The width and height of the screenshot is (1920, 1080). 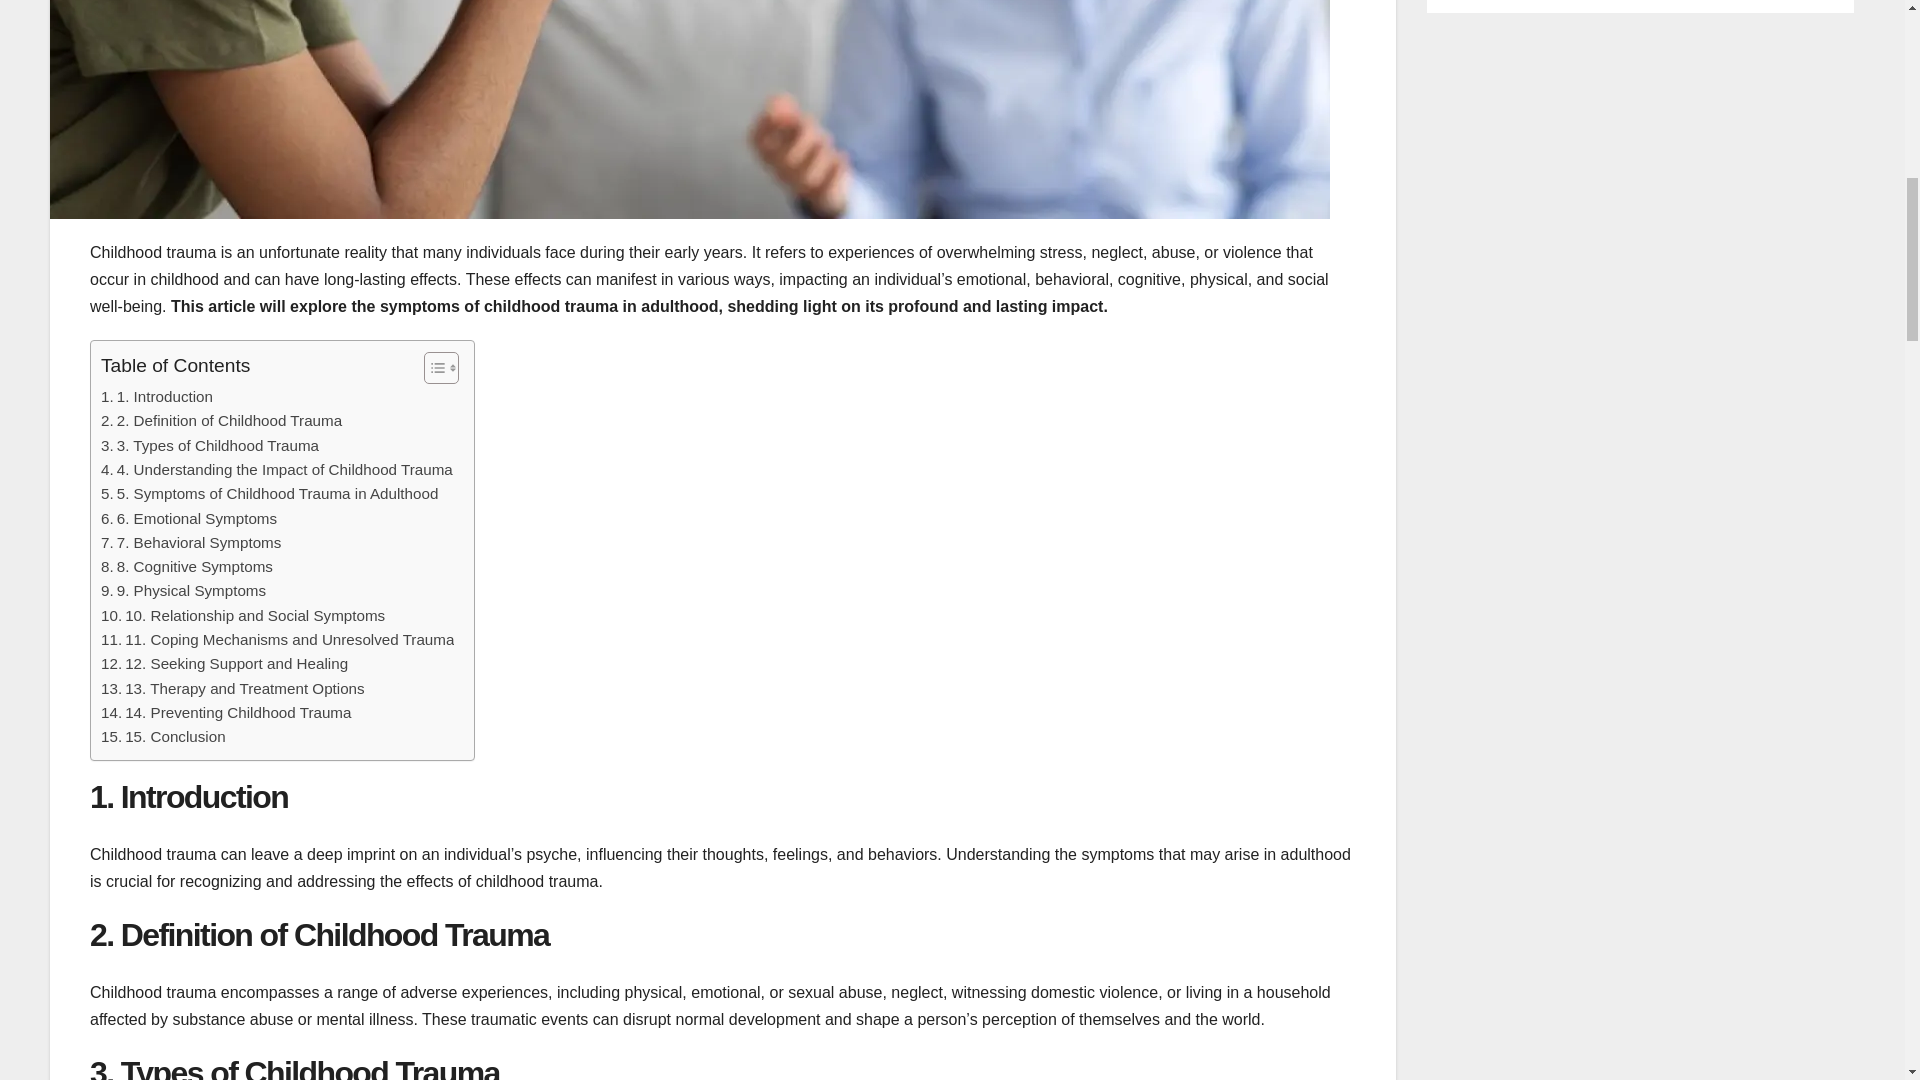 I want to click on 5. Symptoms of Childhood Trauma in Adulthood, so click(x=269, y=494).